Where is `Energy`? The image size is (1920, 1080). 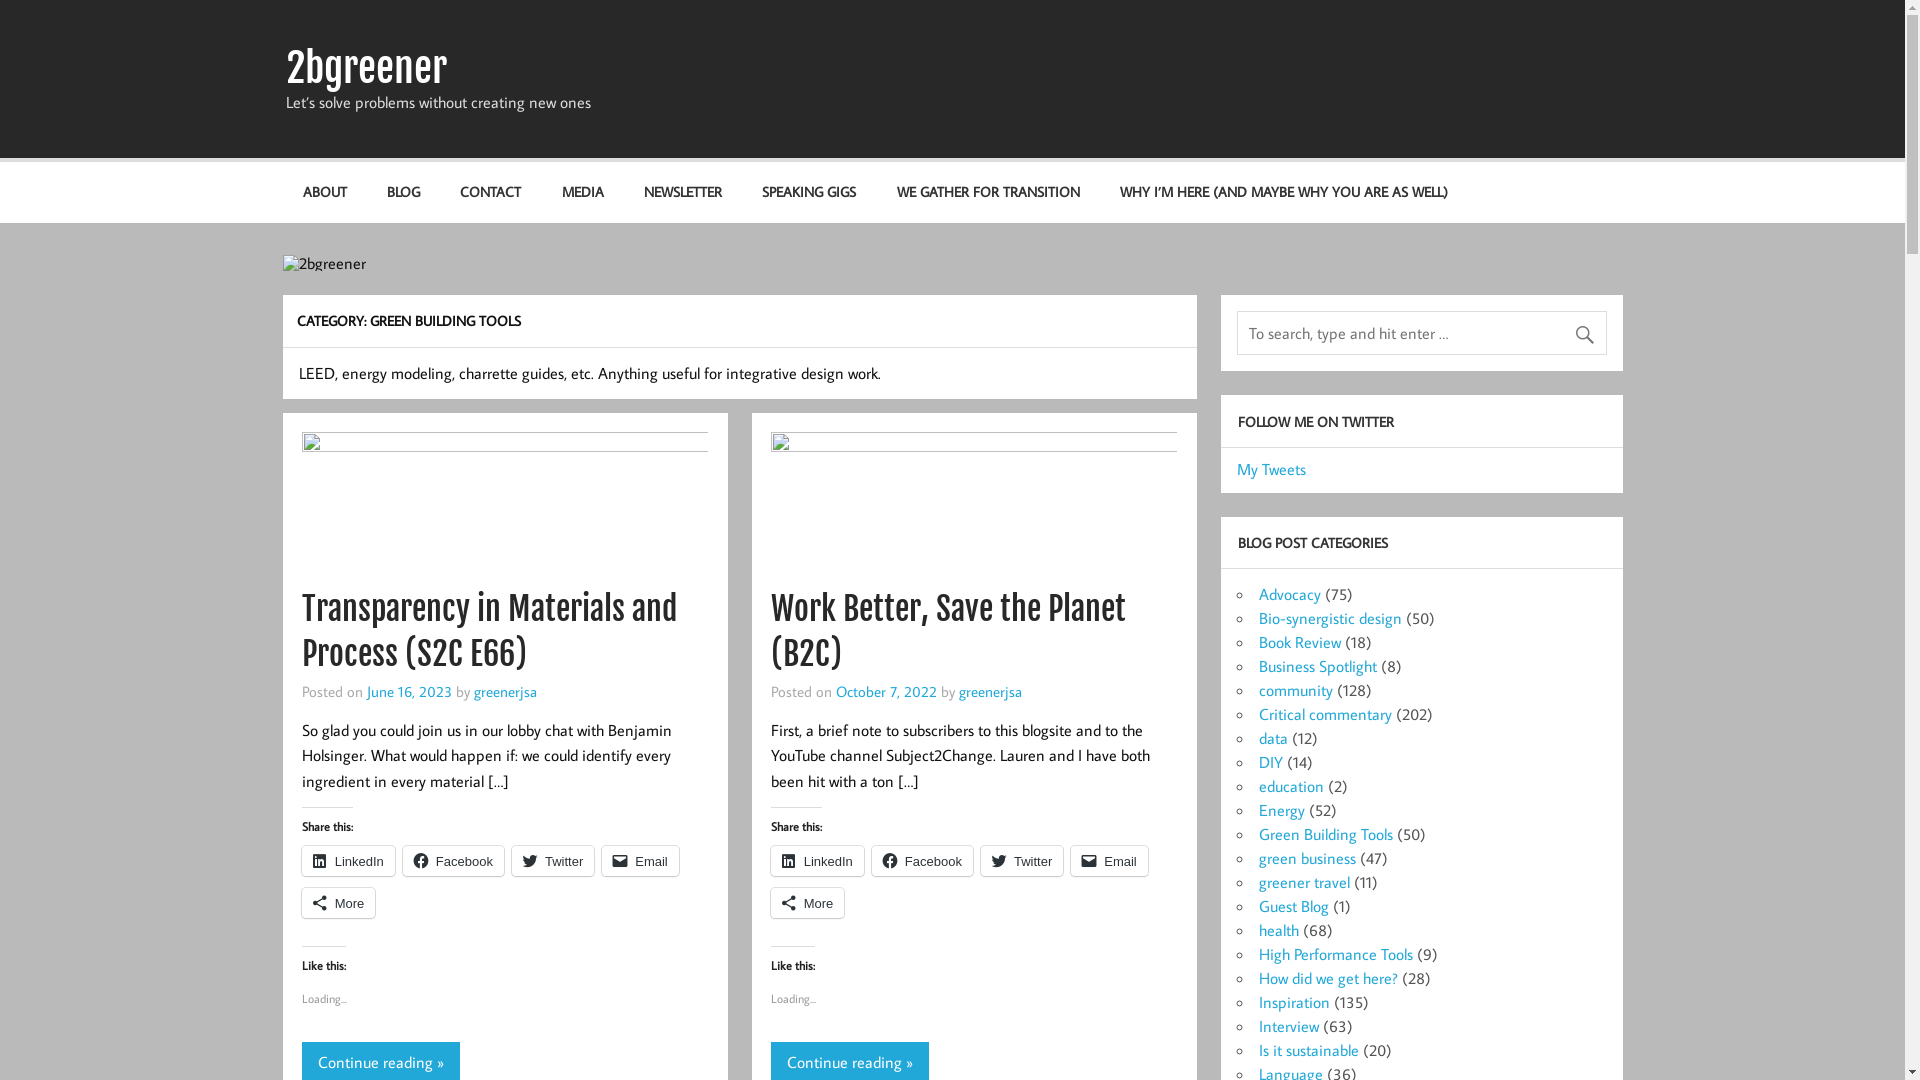 Energy is located at coordinates (1281, 810).